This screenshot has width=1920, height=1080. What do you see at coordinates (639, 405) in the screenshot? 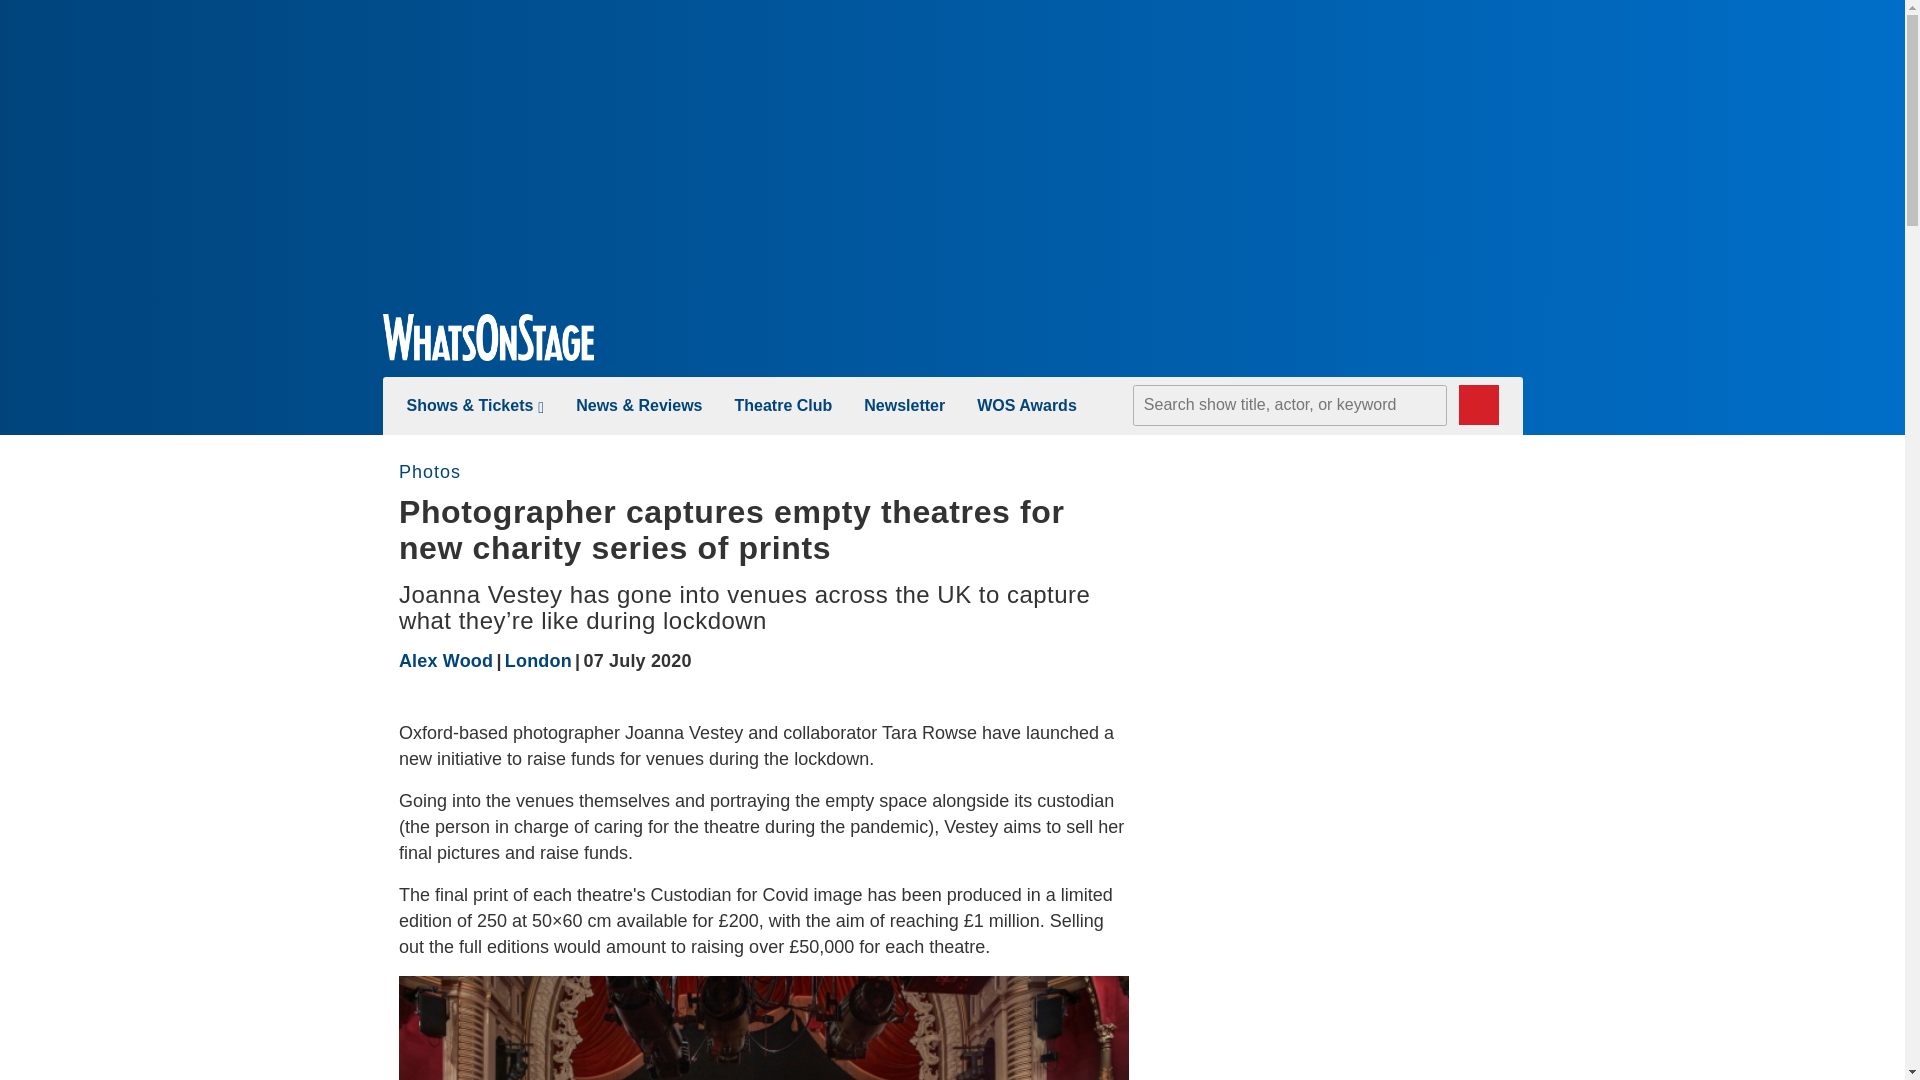
I see `new-and-reviews-link` at bounding box center [639, 405].